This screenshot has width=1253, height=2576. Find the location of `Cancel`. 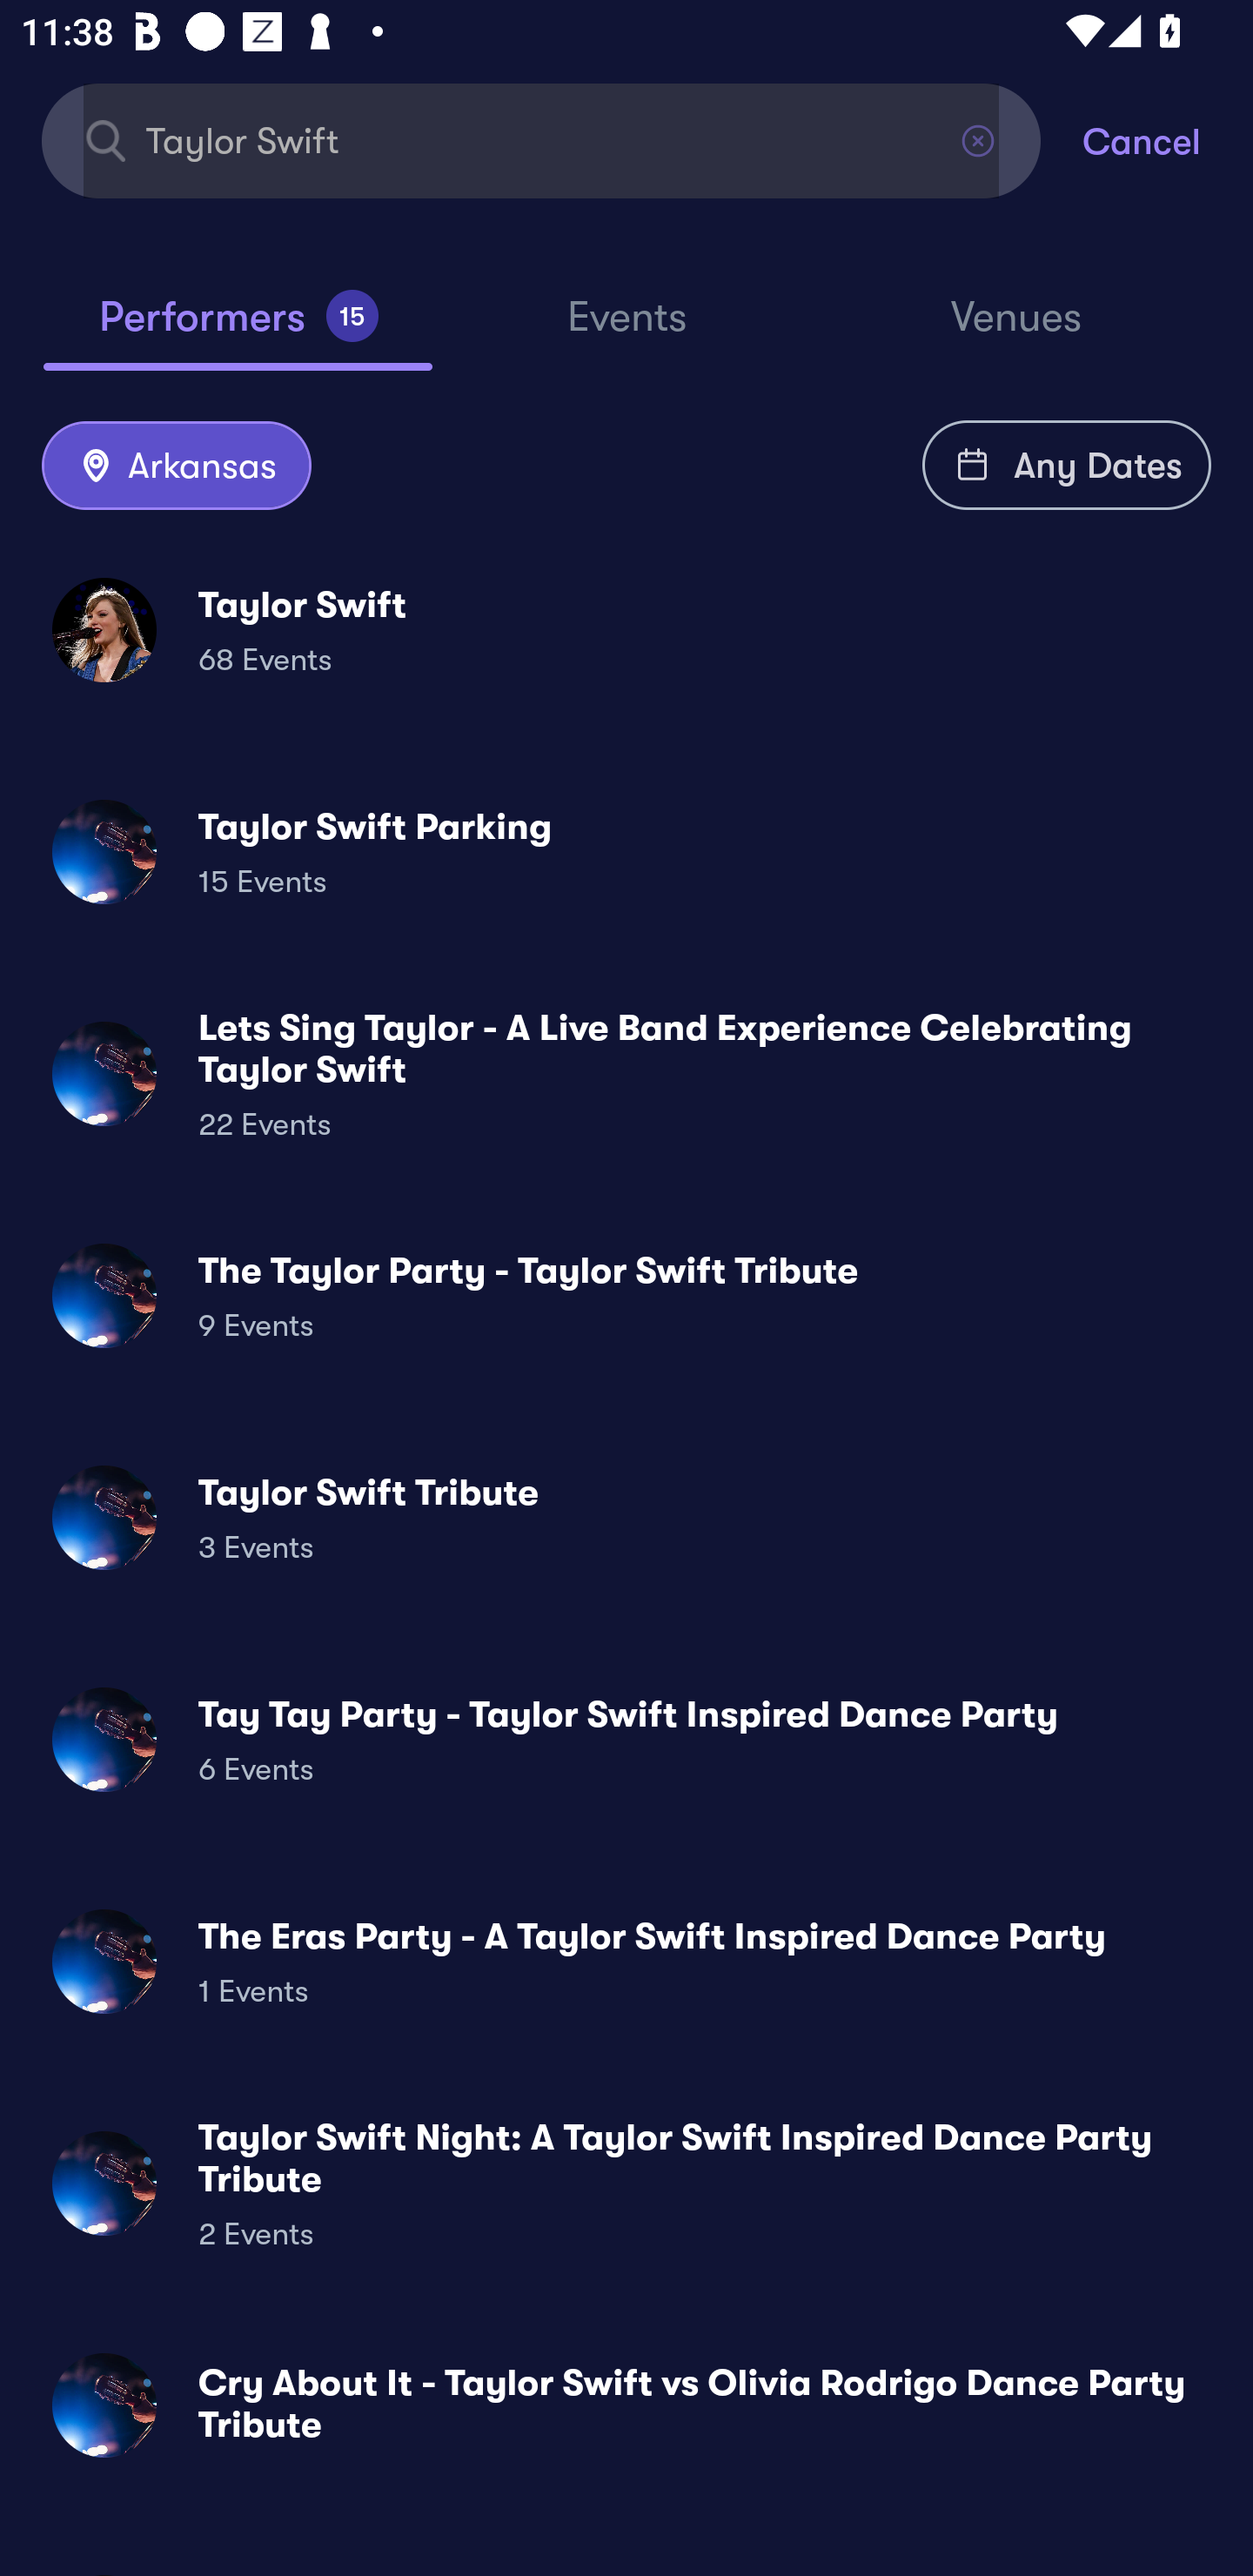

Cancel is located at coordinates (1168, 139).